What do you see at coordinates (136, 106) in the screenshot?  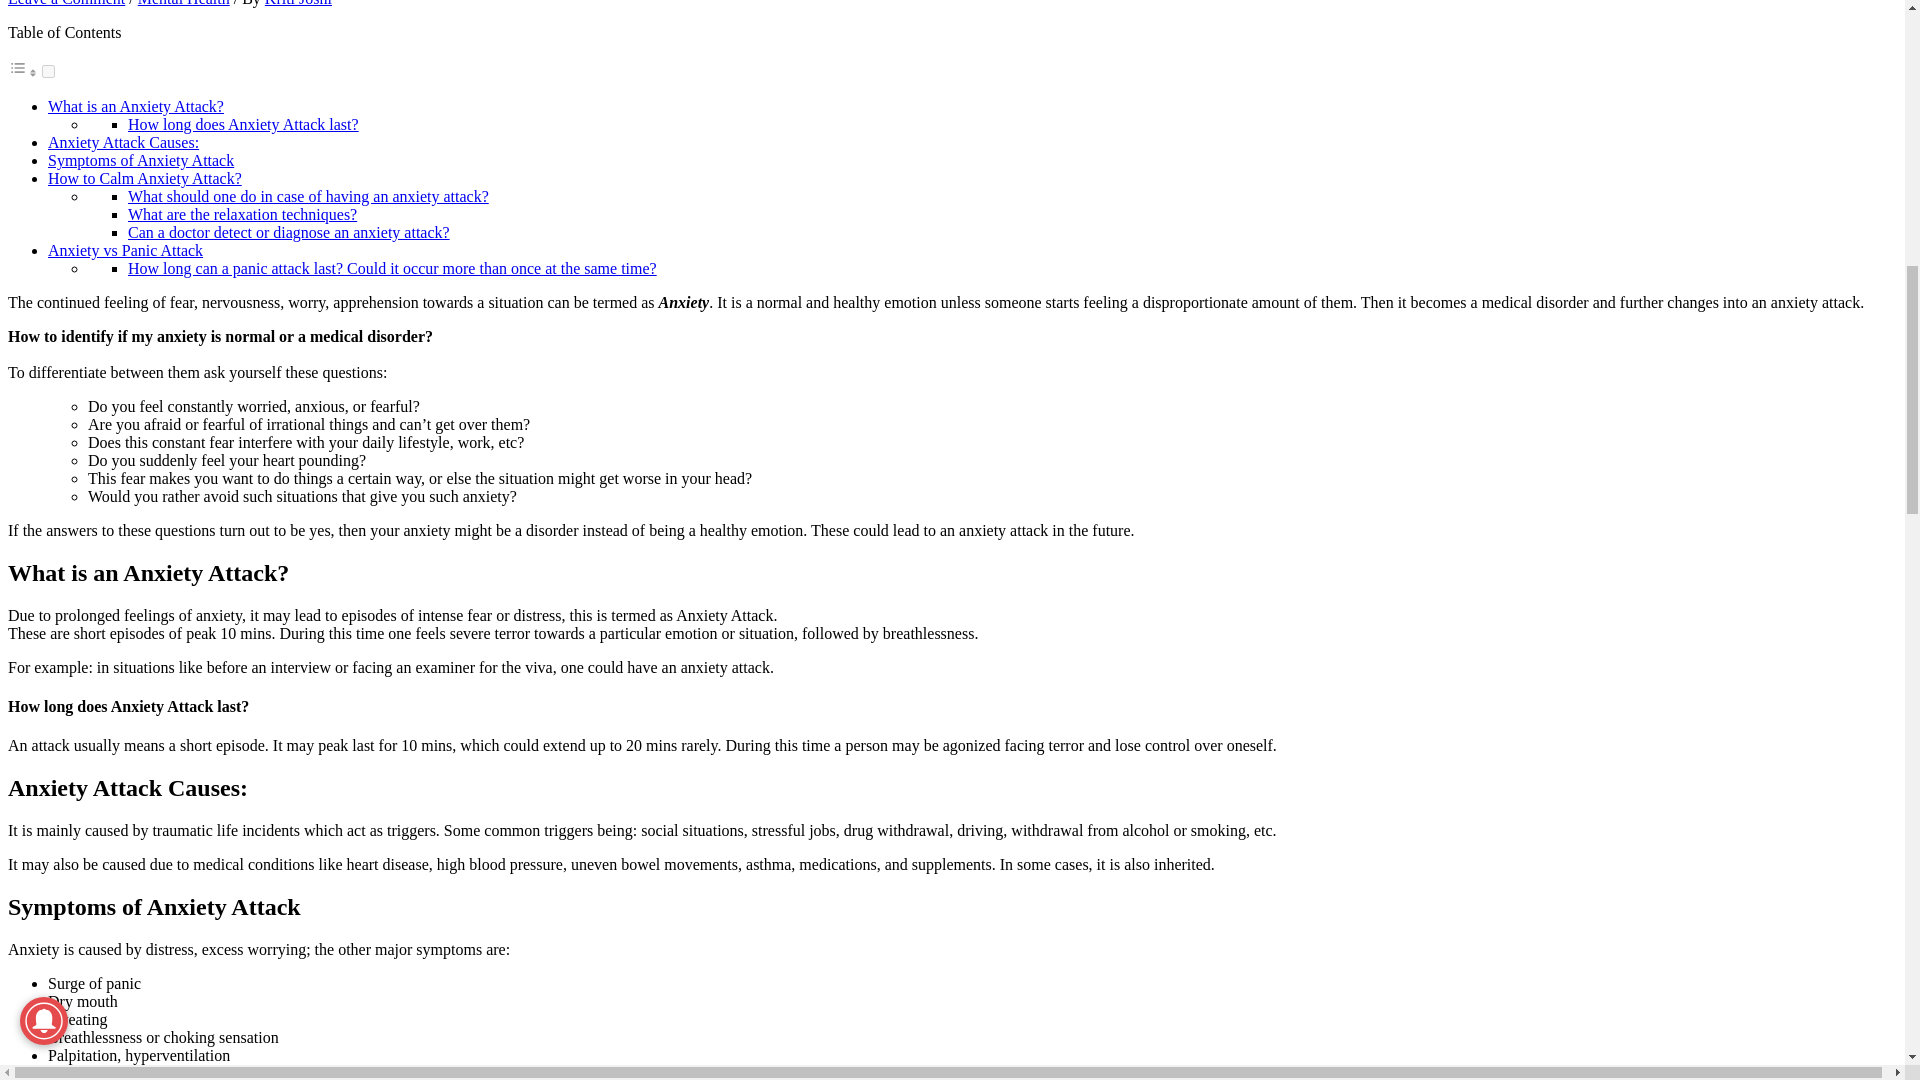 I see `What is an Anxiety Attack?` at bounding box center [136, 106].